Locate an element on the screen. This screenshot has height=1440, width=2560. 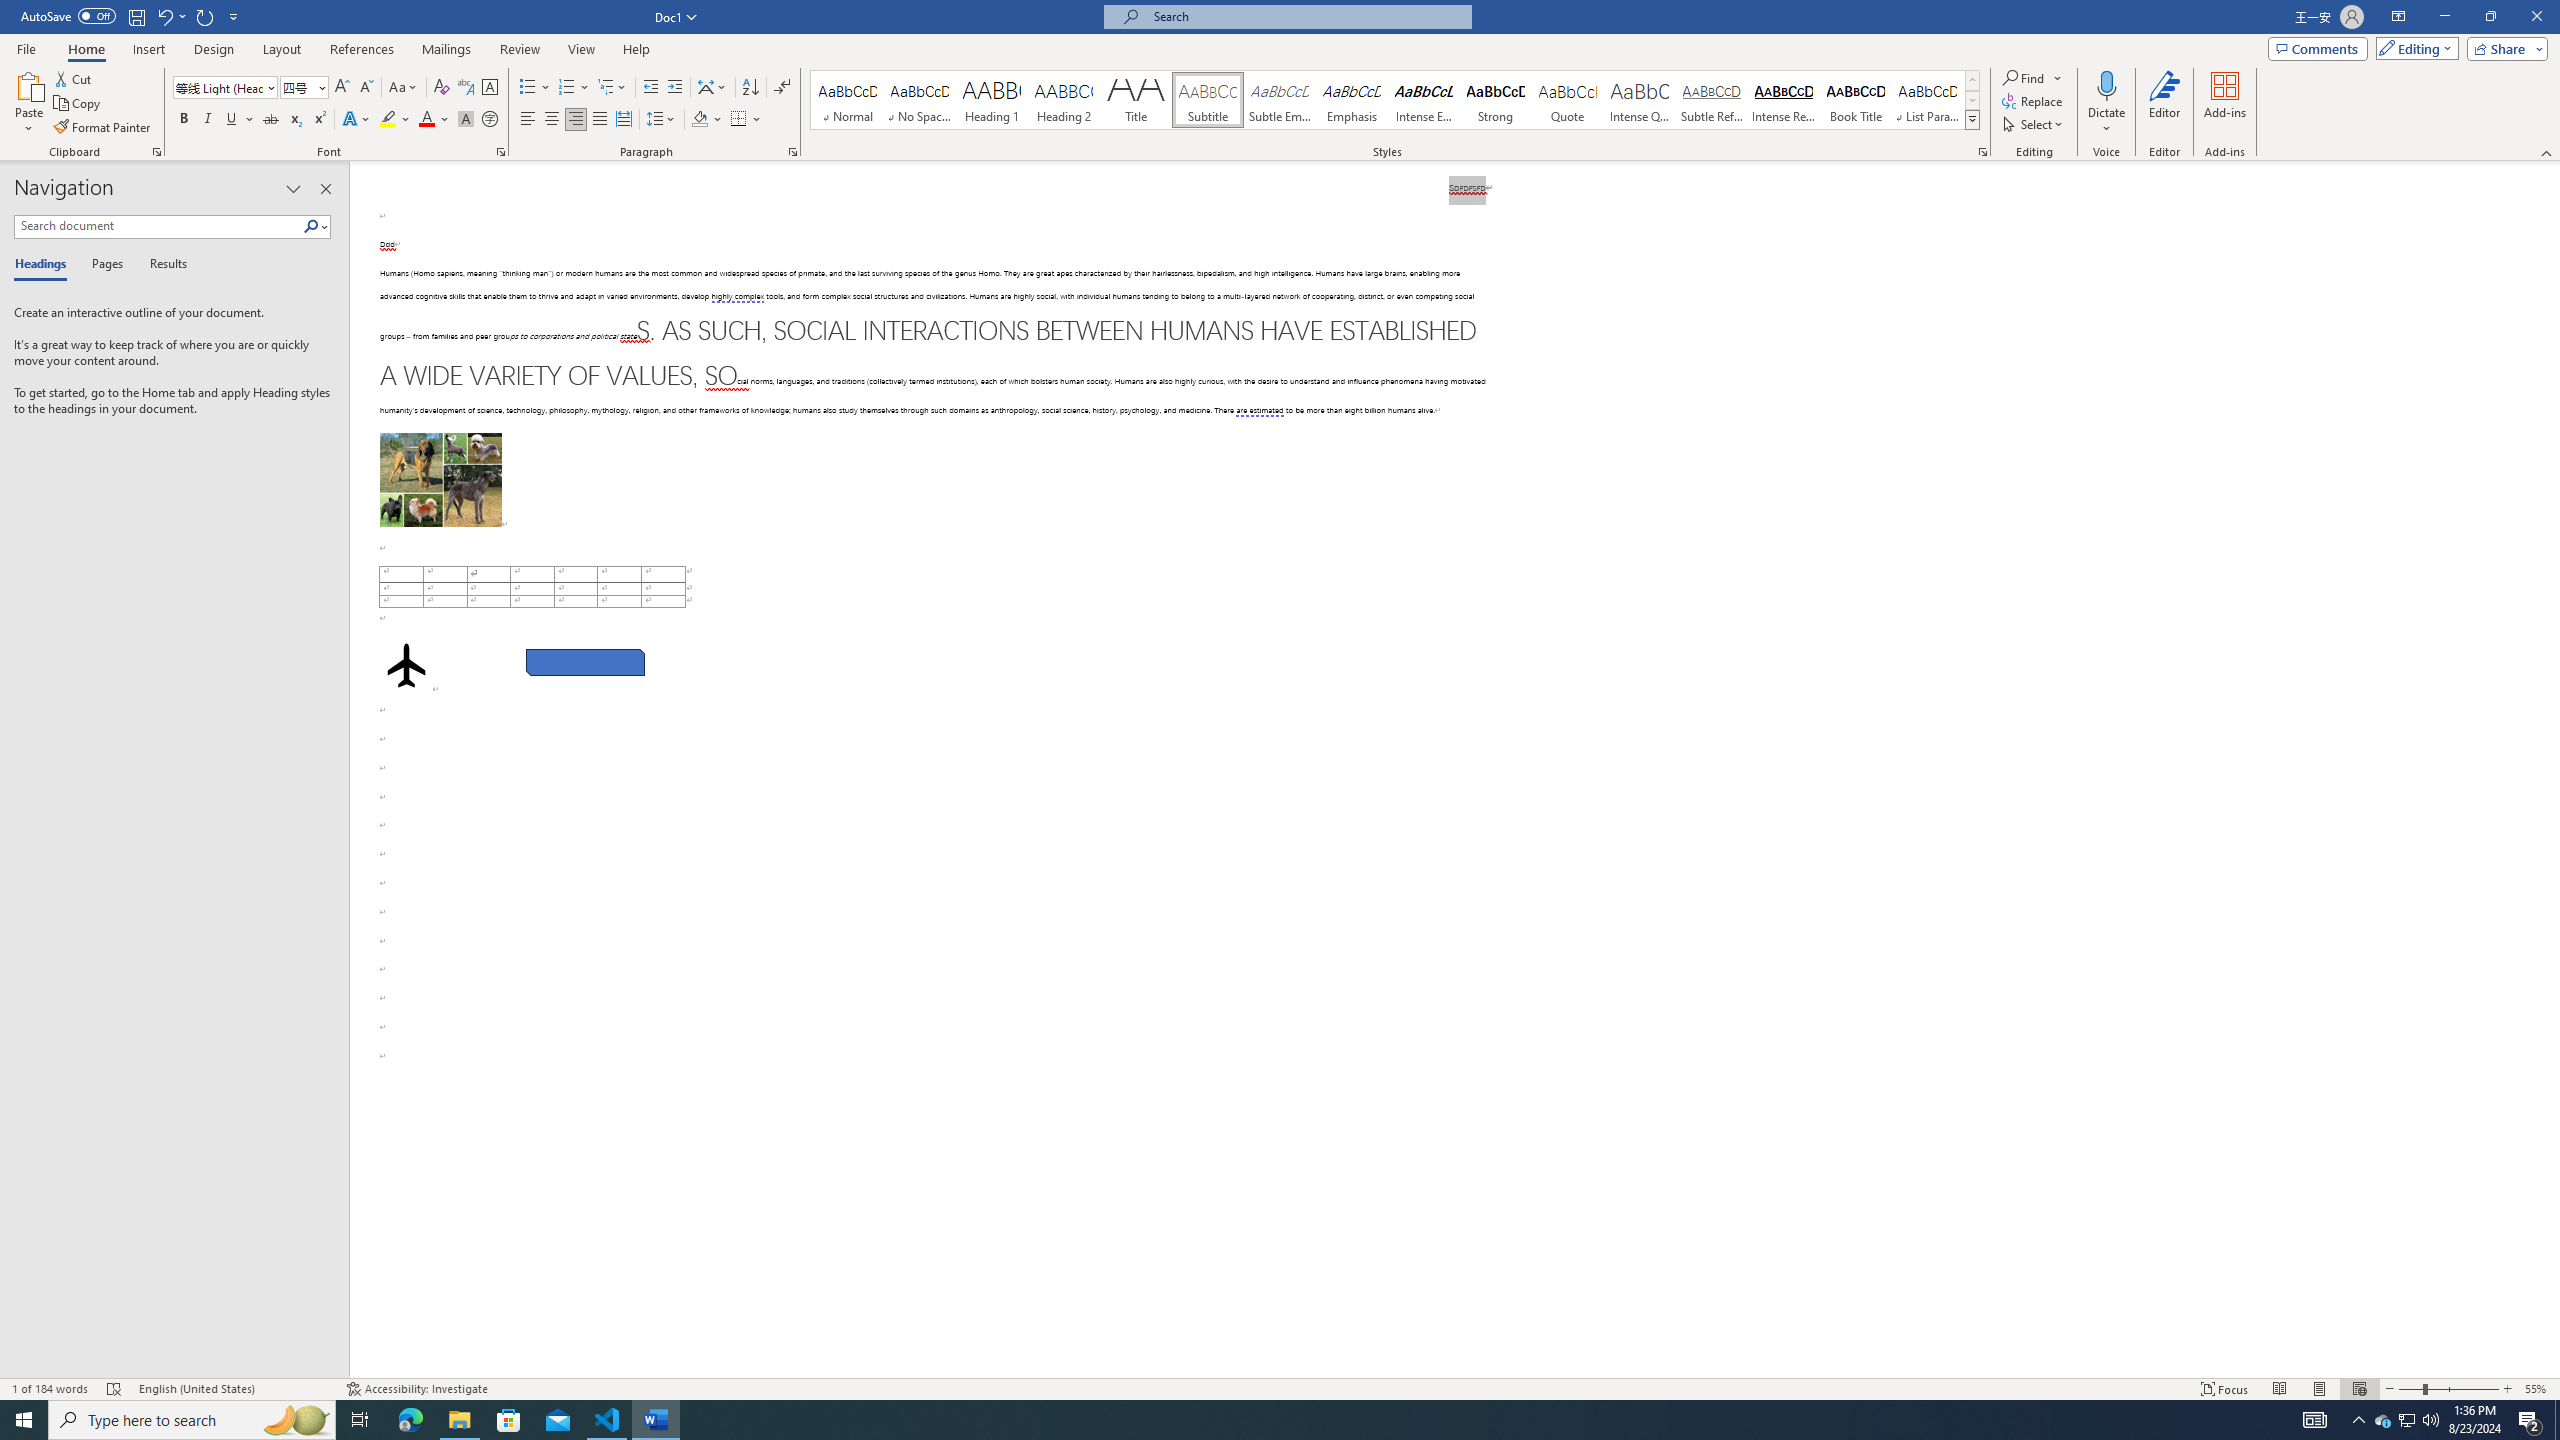
Find is located at coordinates (2032, 78).